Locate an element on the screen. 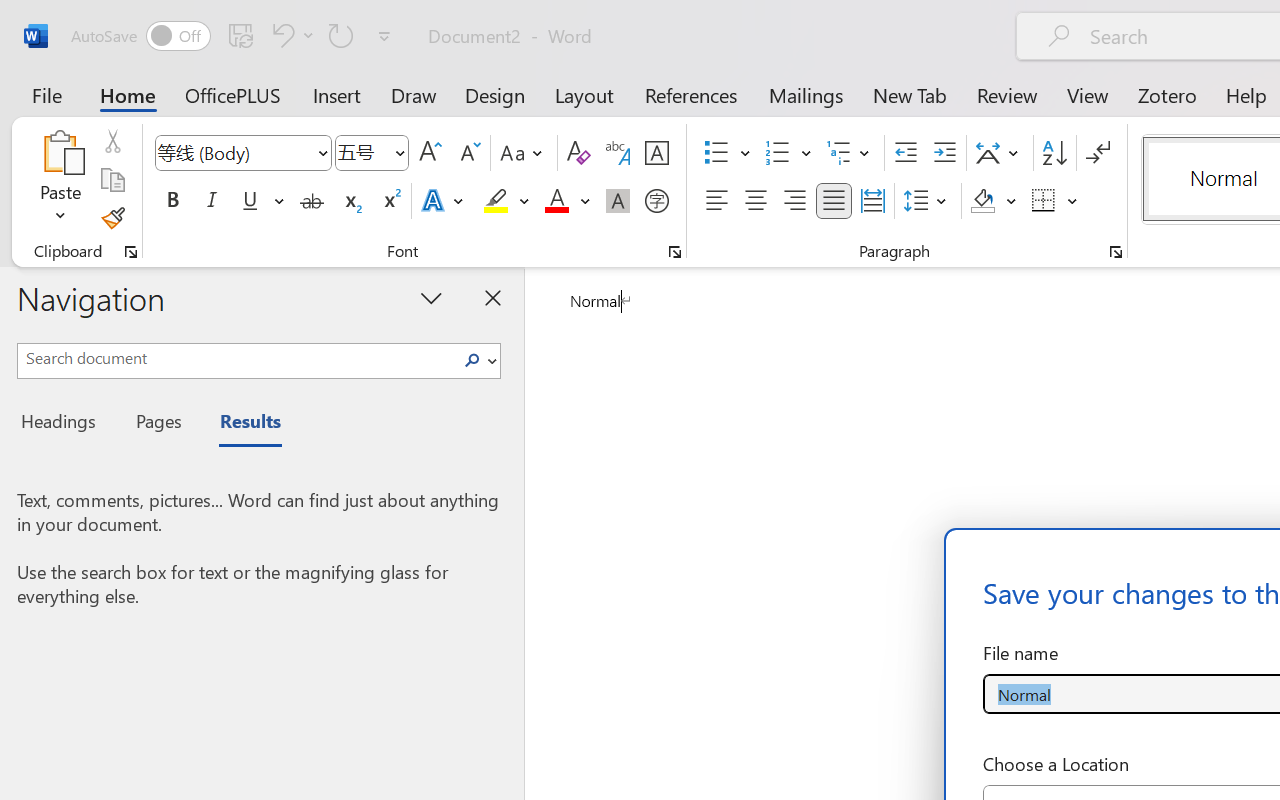  Shrink Font is located at coordinates (468, 153).